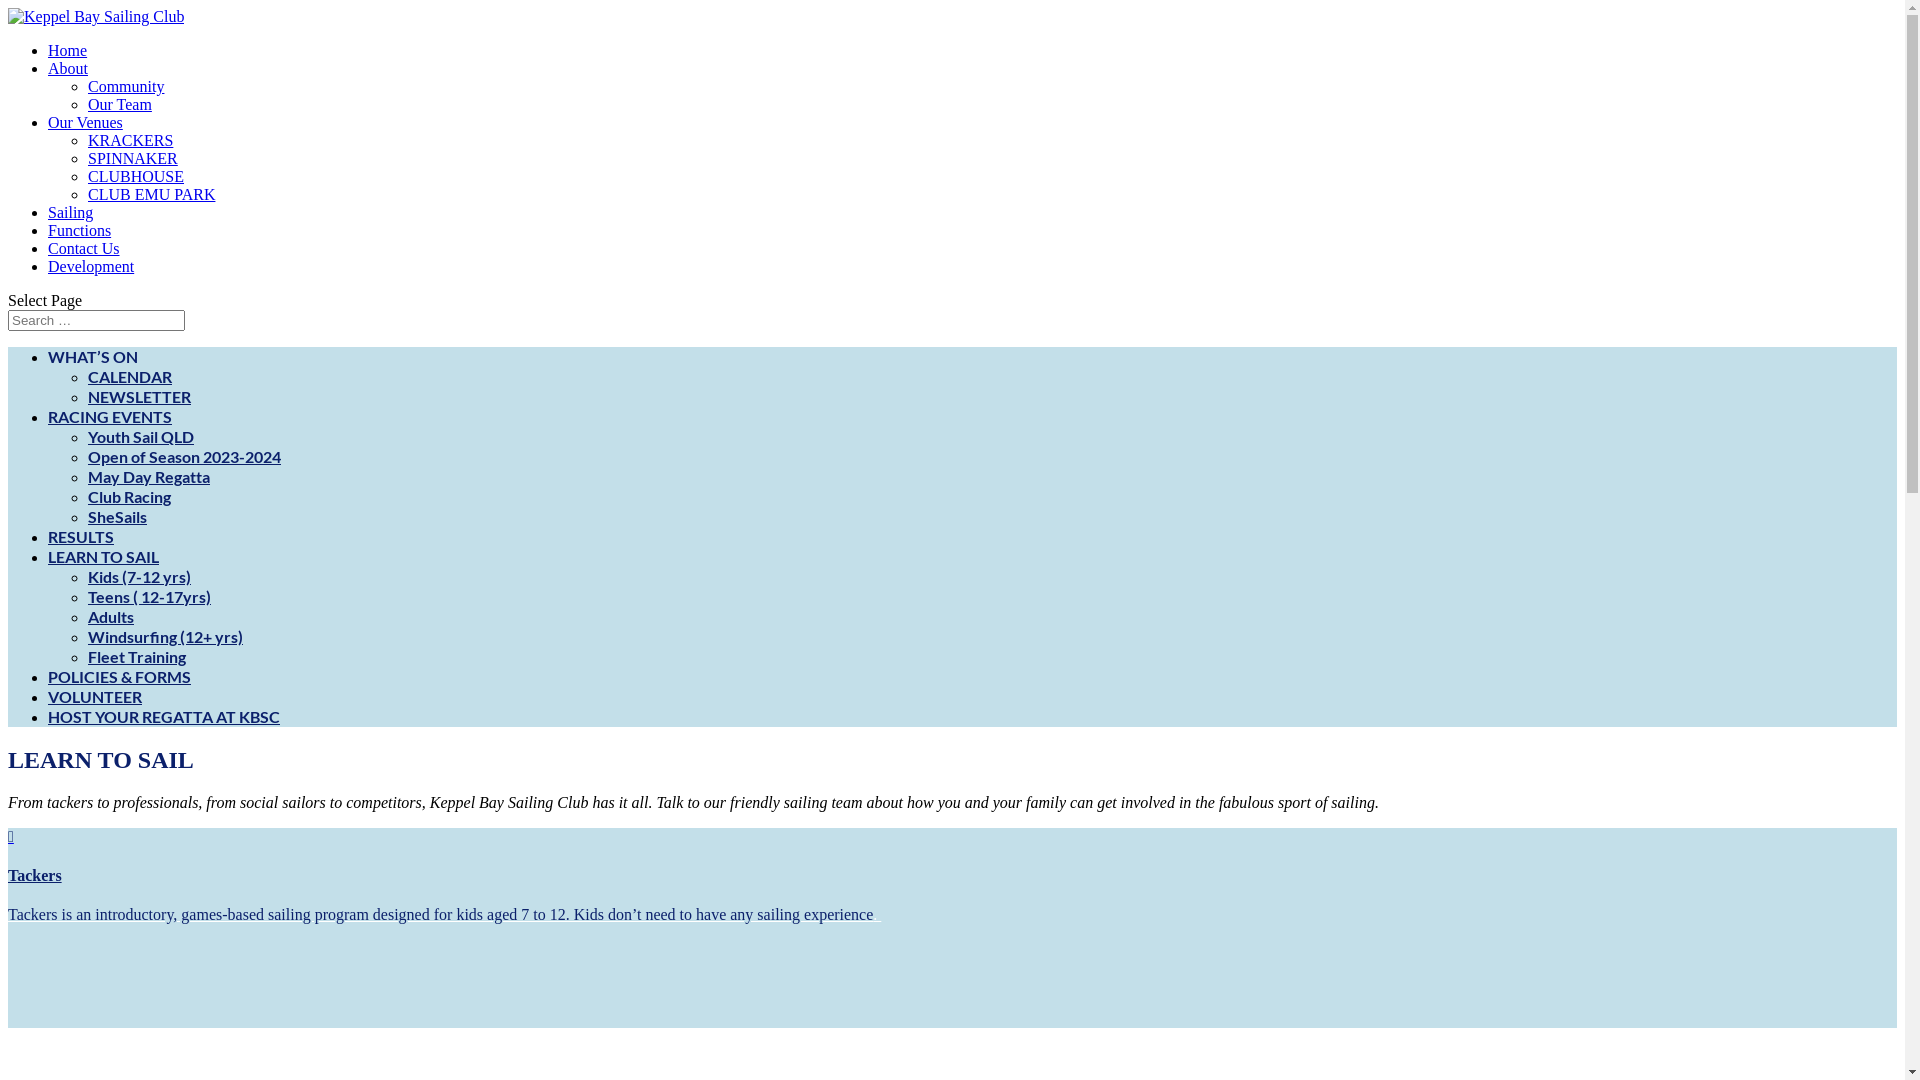 Image resolution: width=1920 pixels, height=1080 pixels. What do you see at coordinates (96, 320) in the screenshot?
I see `Search for:` at bounding box center [96, 320].